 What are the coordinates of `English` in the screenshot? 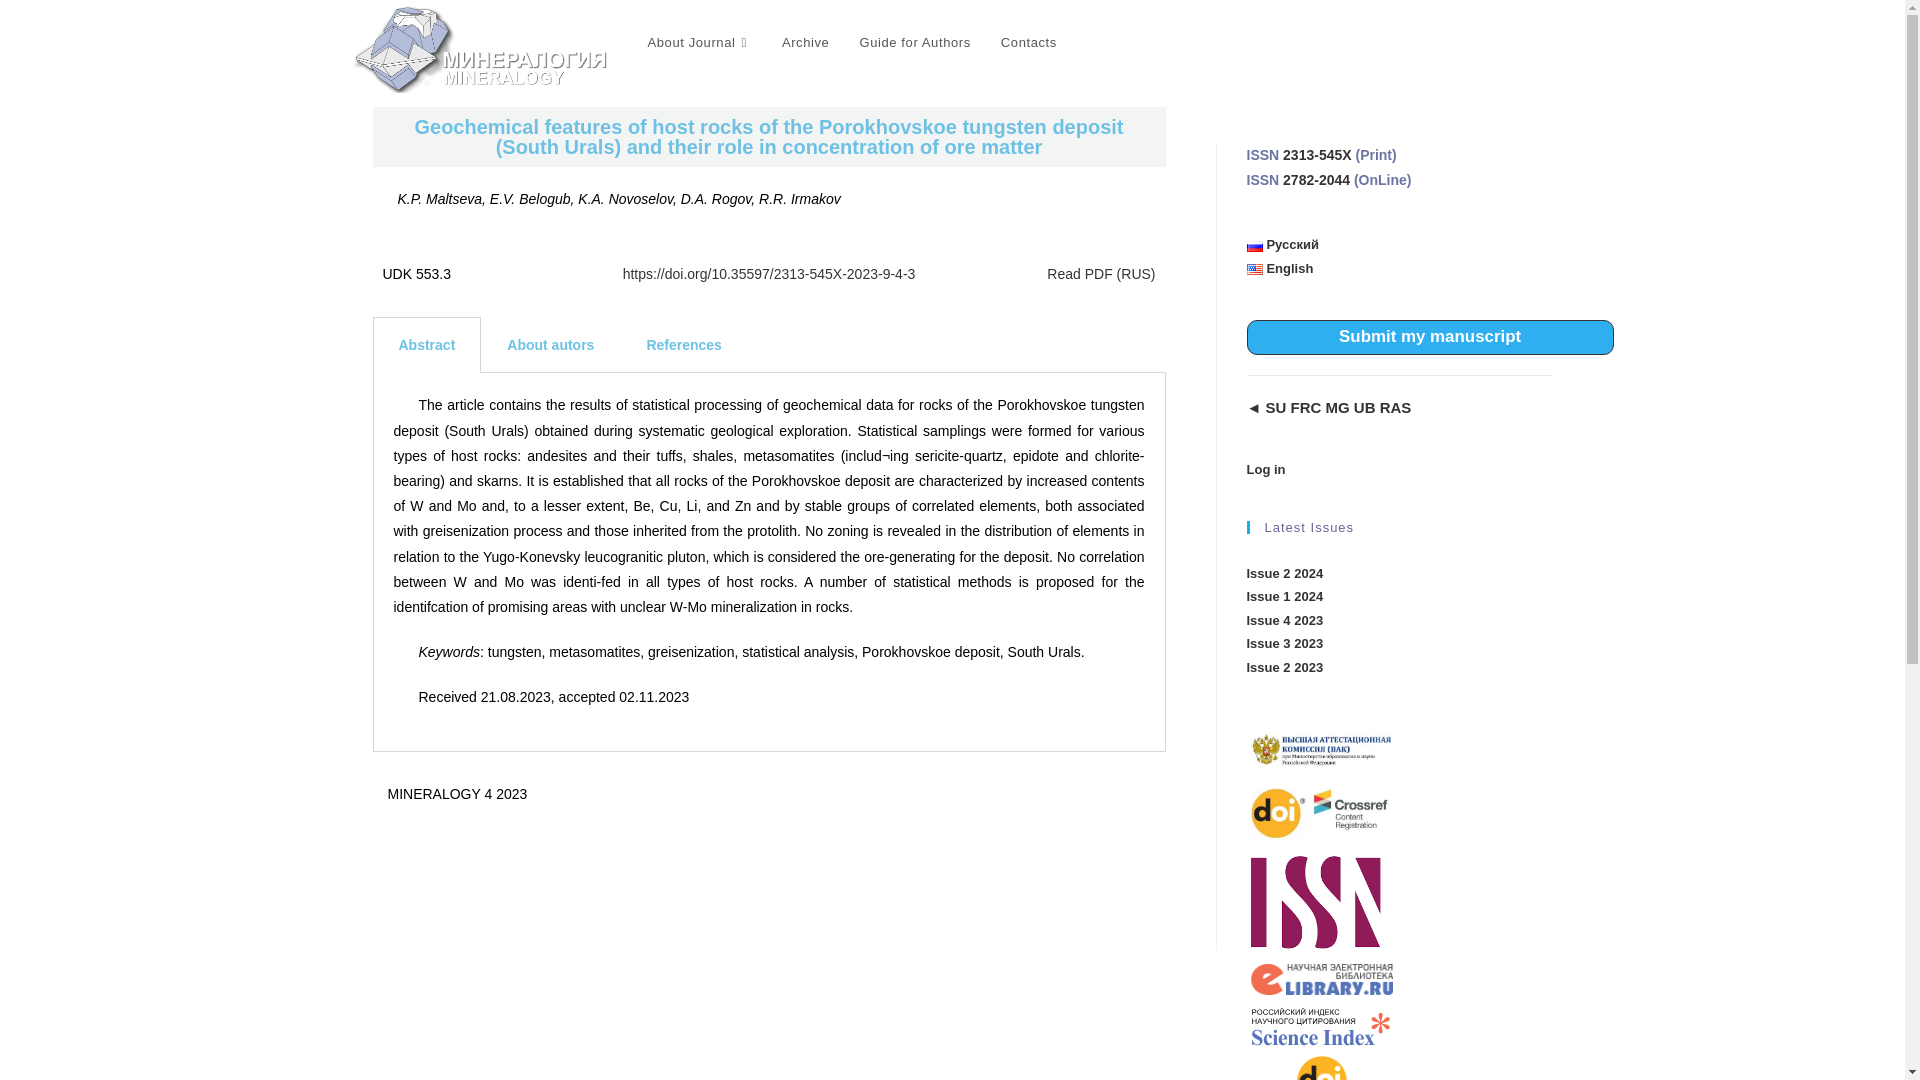 It's located at (1280, 268).